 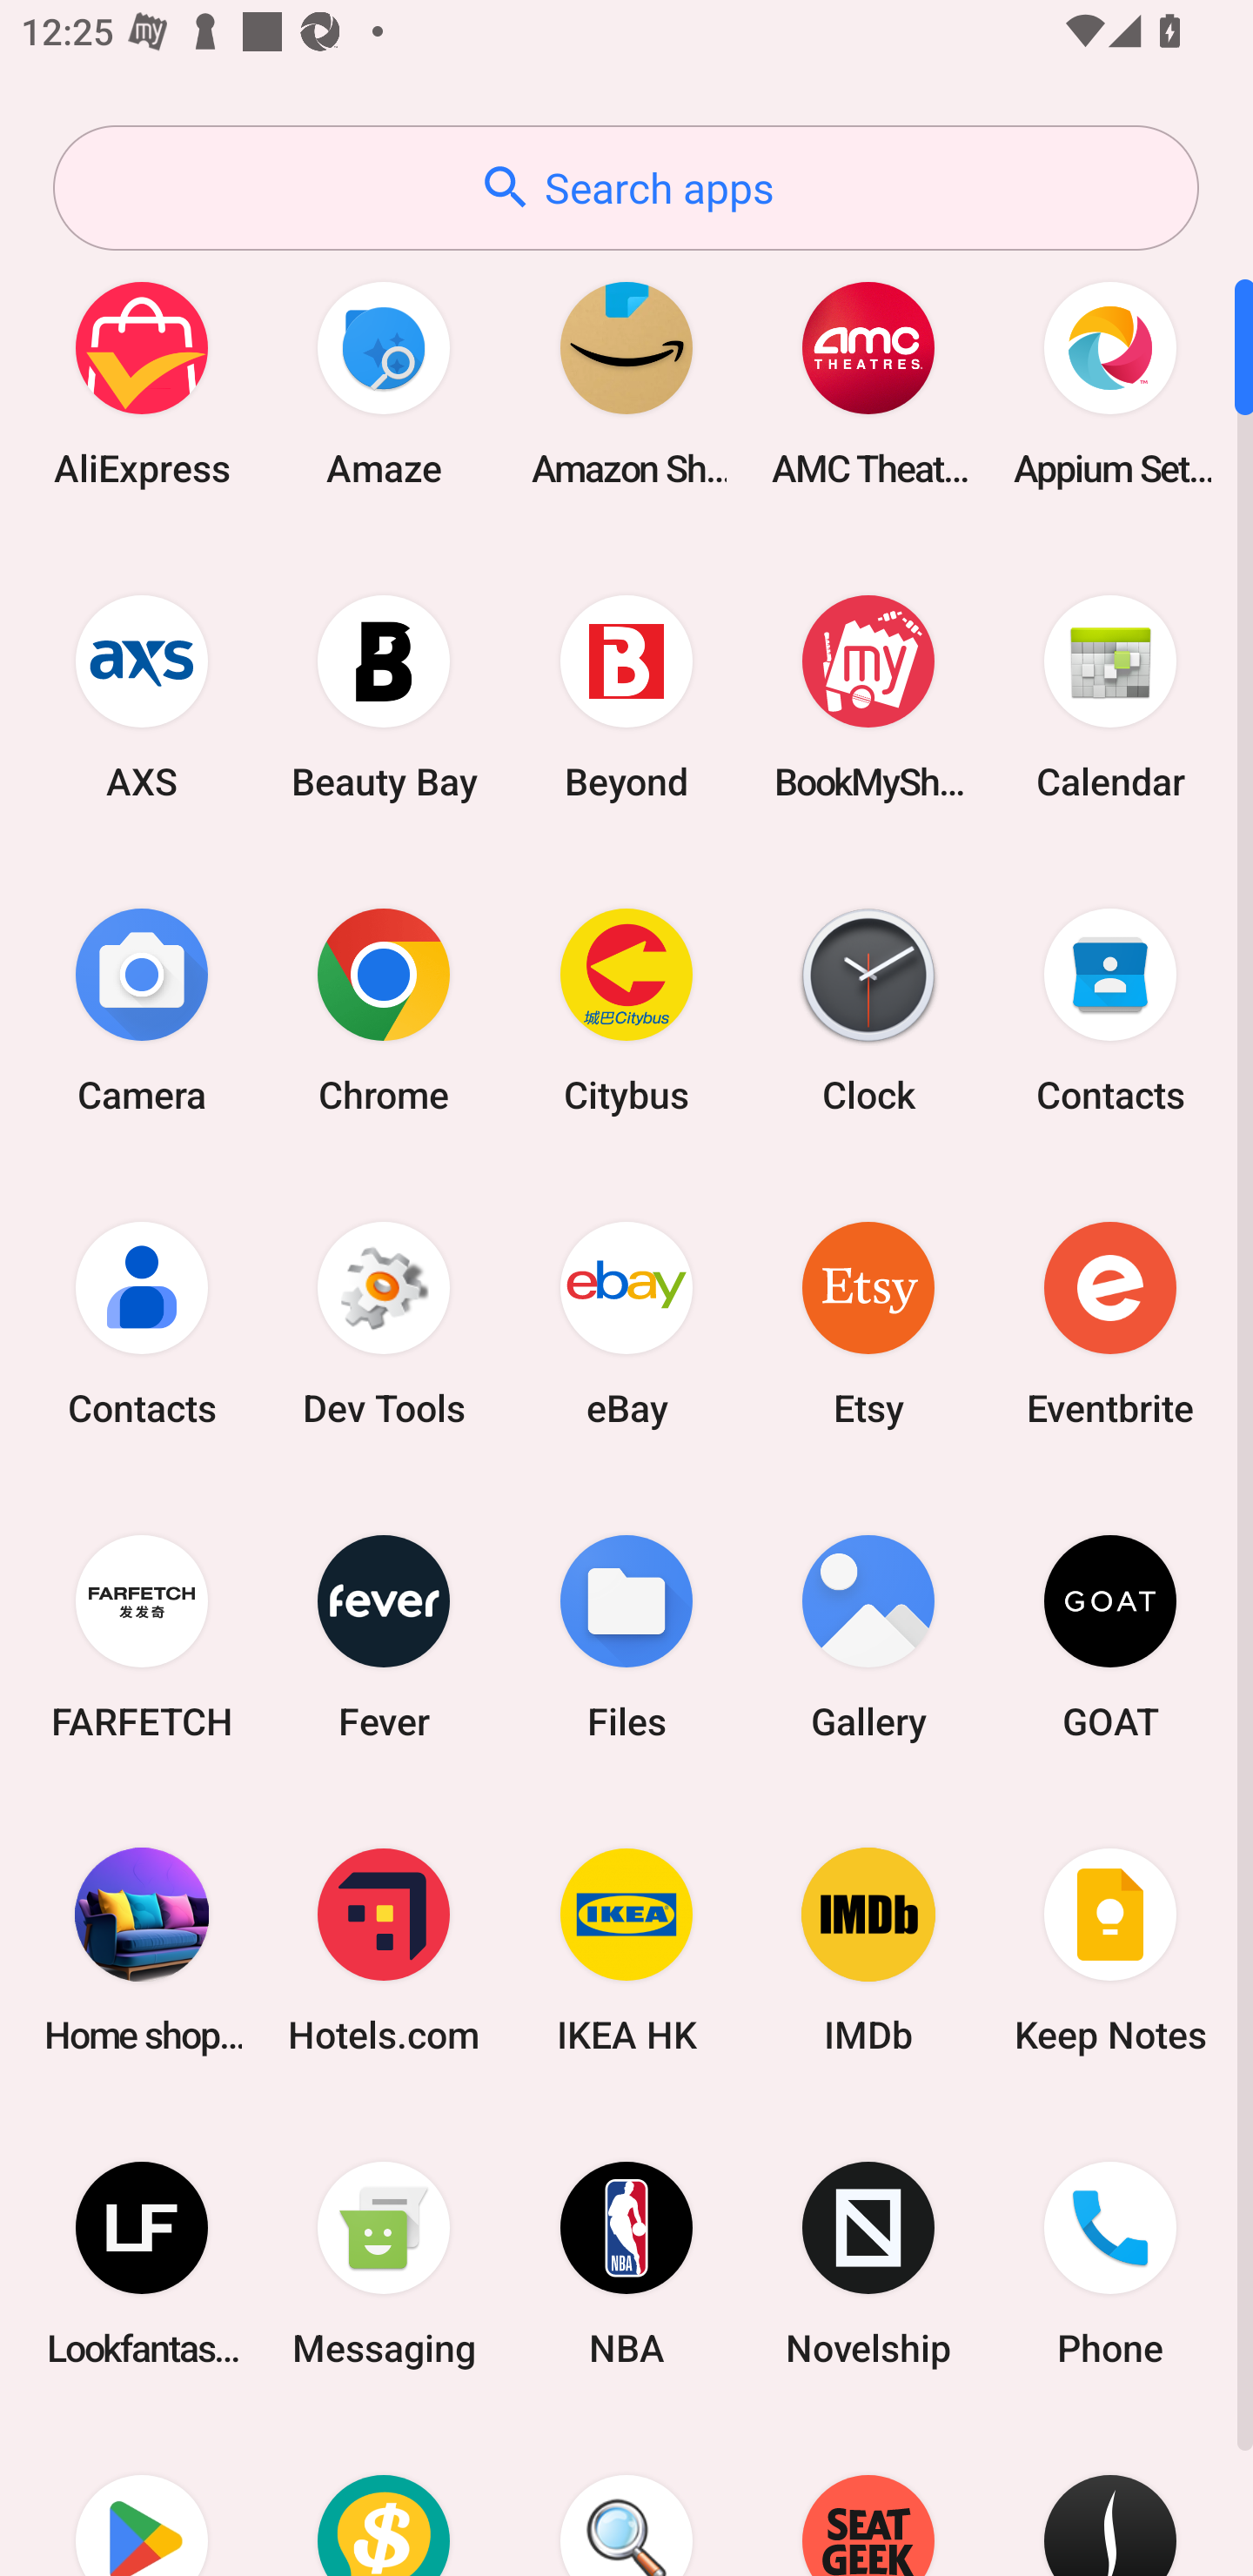 What do you see at coordinates (868, 383) in the screenshot?
I see `AMC Theatres` at bounding box center [868, 383].